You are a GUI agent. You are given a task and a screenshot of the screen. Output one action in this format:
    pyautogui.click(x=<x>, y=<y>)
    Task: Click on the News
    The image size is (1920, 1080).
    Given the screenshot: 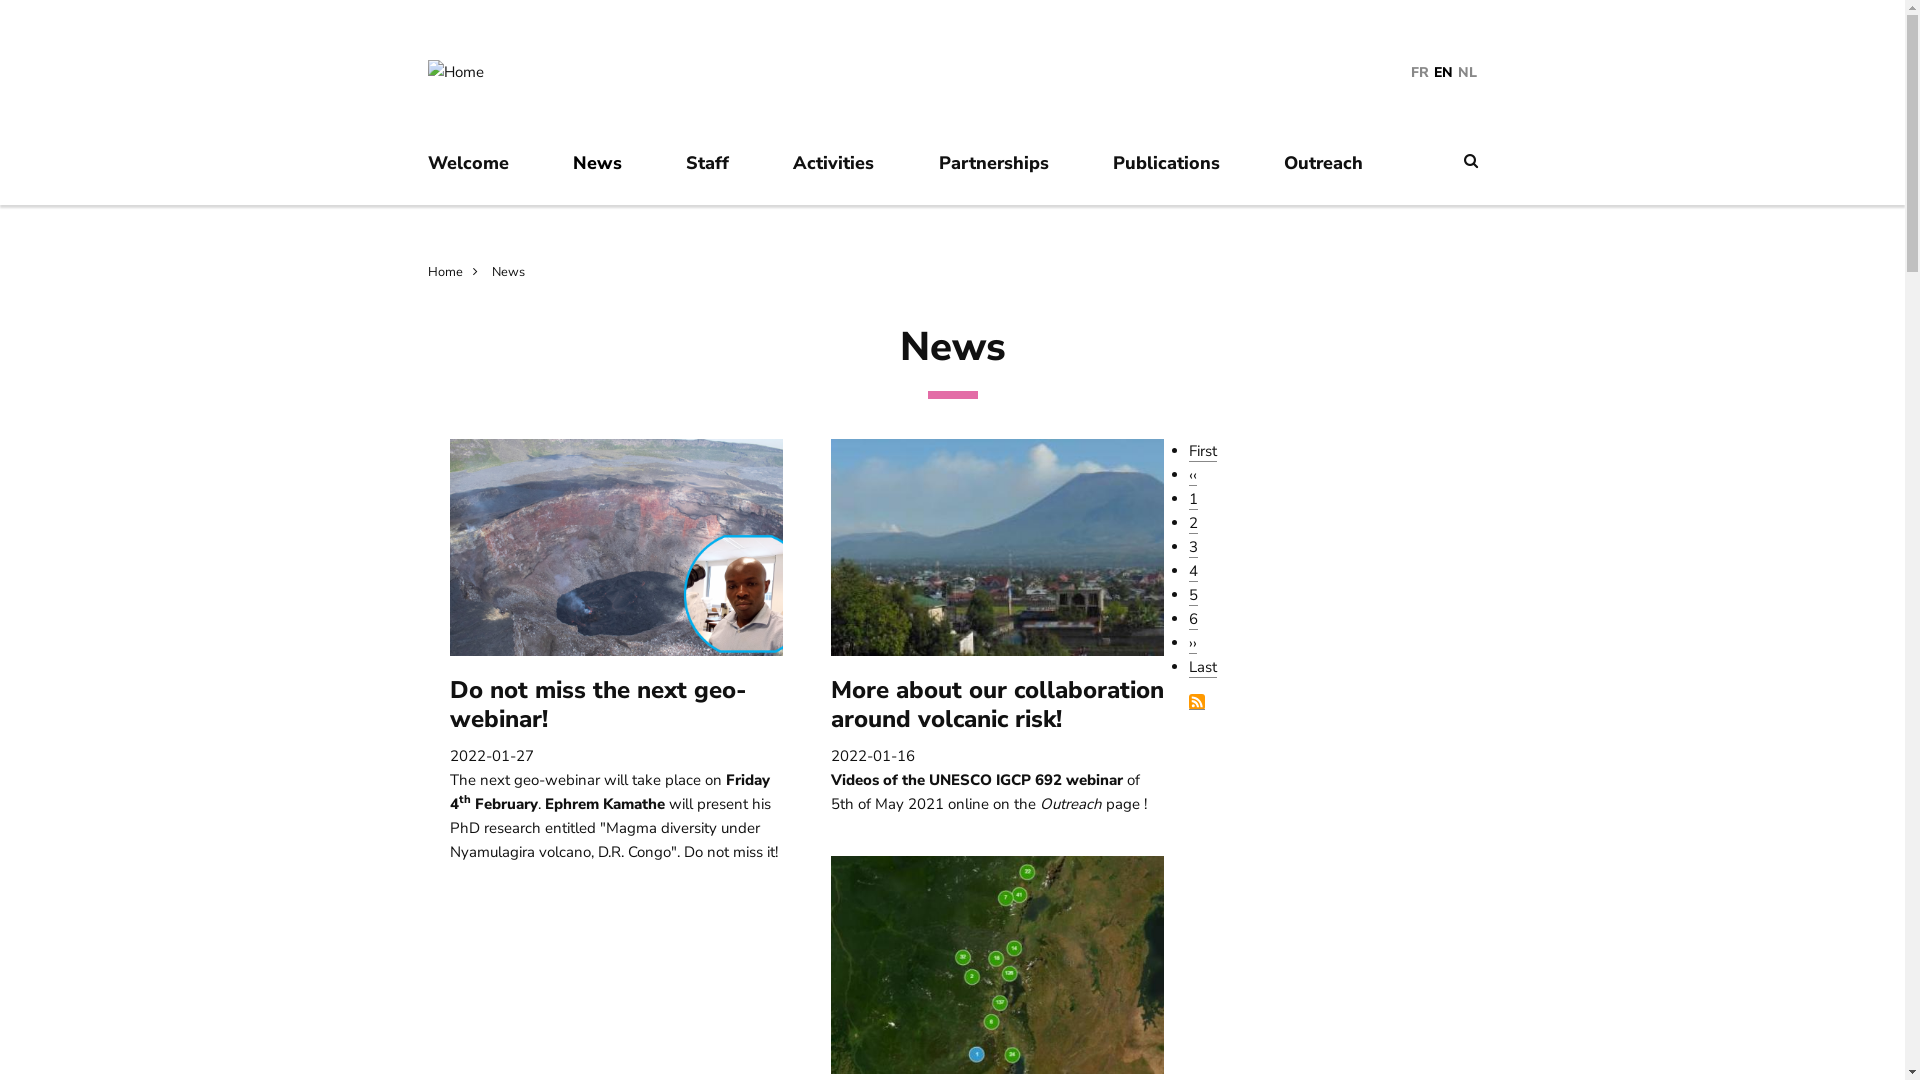 What is the action you would take?
    pyautogui.click(x=508, y=272)
    